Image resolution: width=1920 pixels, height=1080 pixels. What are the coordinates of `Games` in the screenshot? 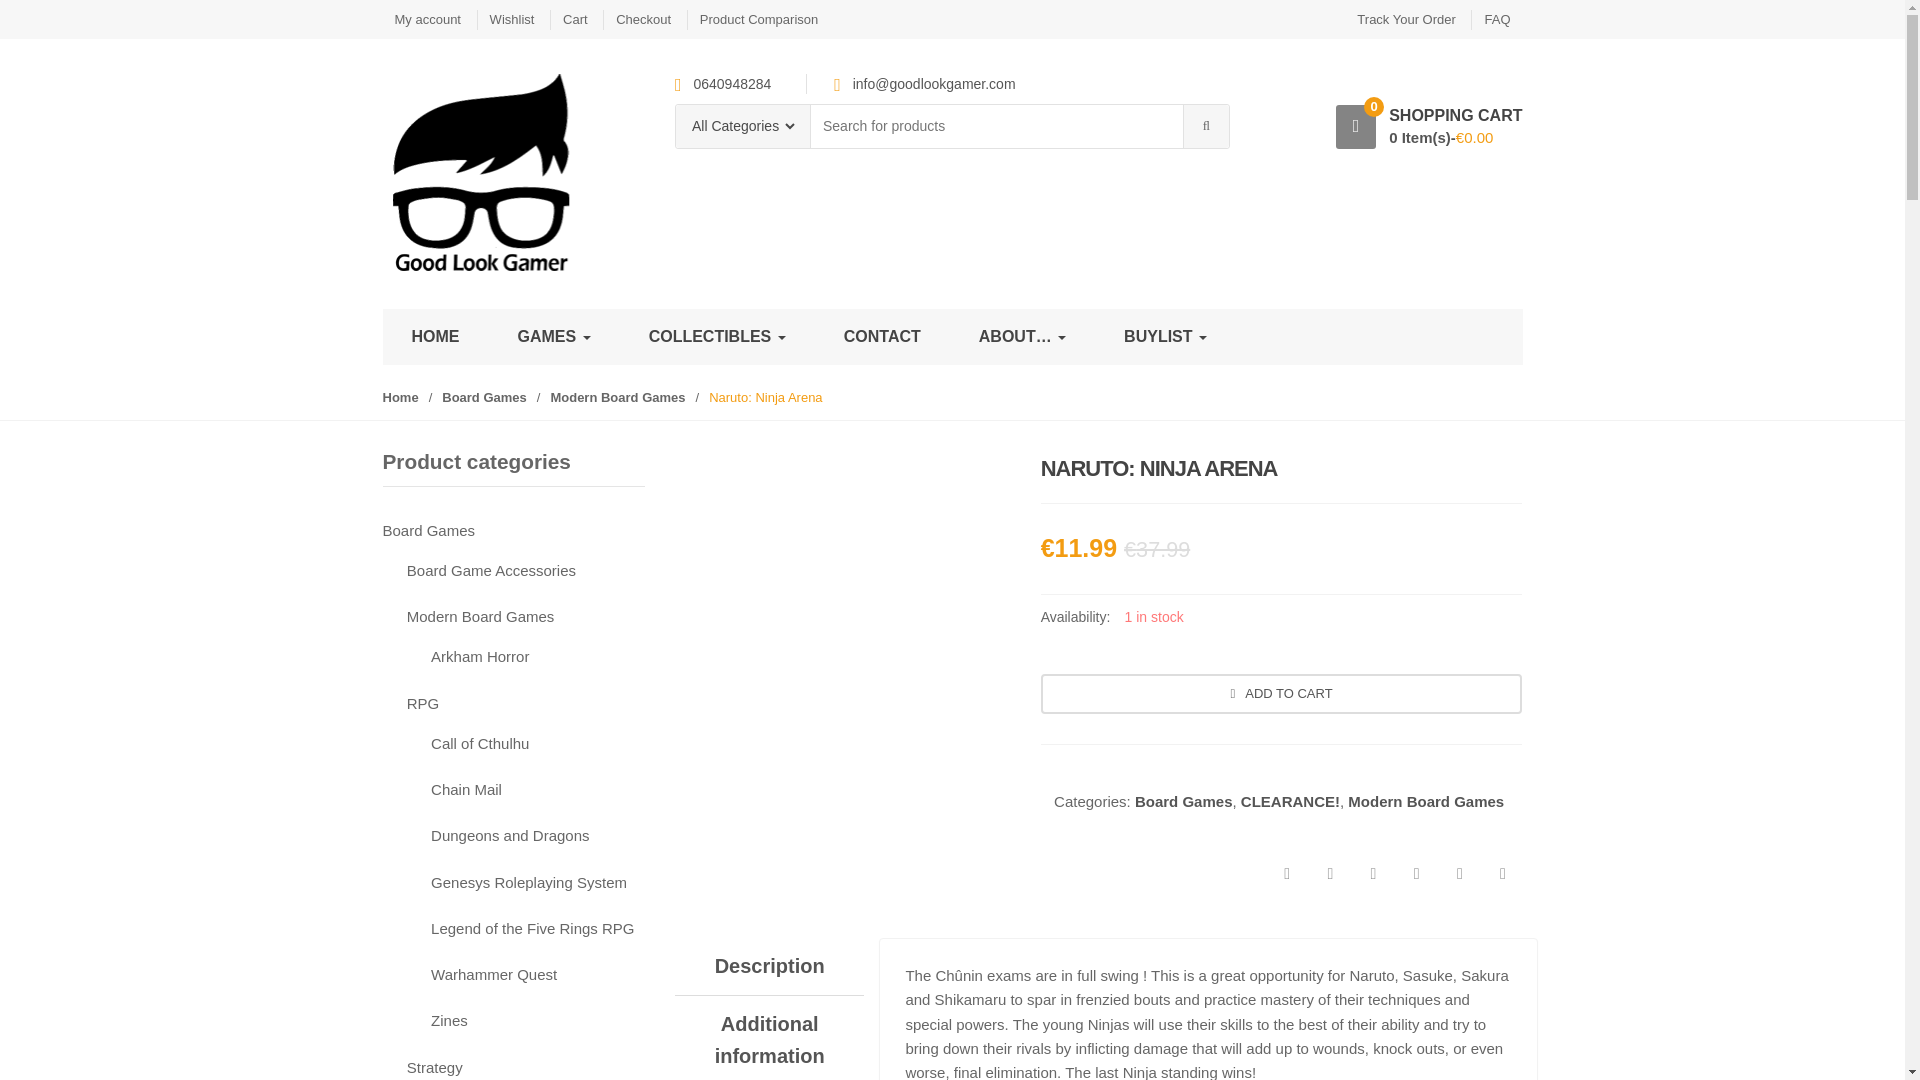 It's located at (552, 336).